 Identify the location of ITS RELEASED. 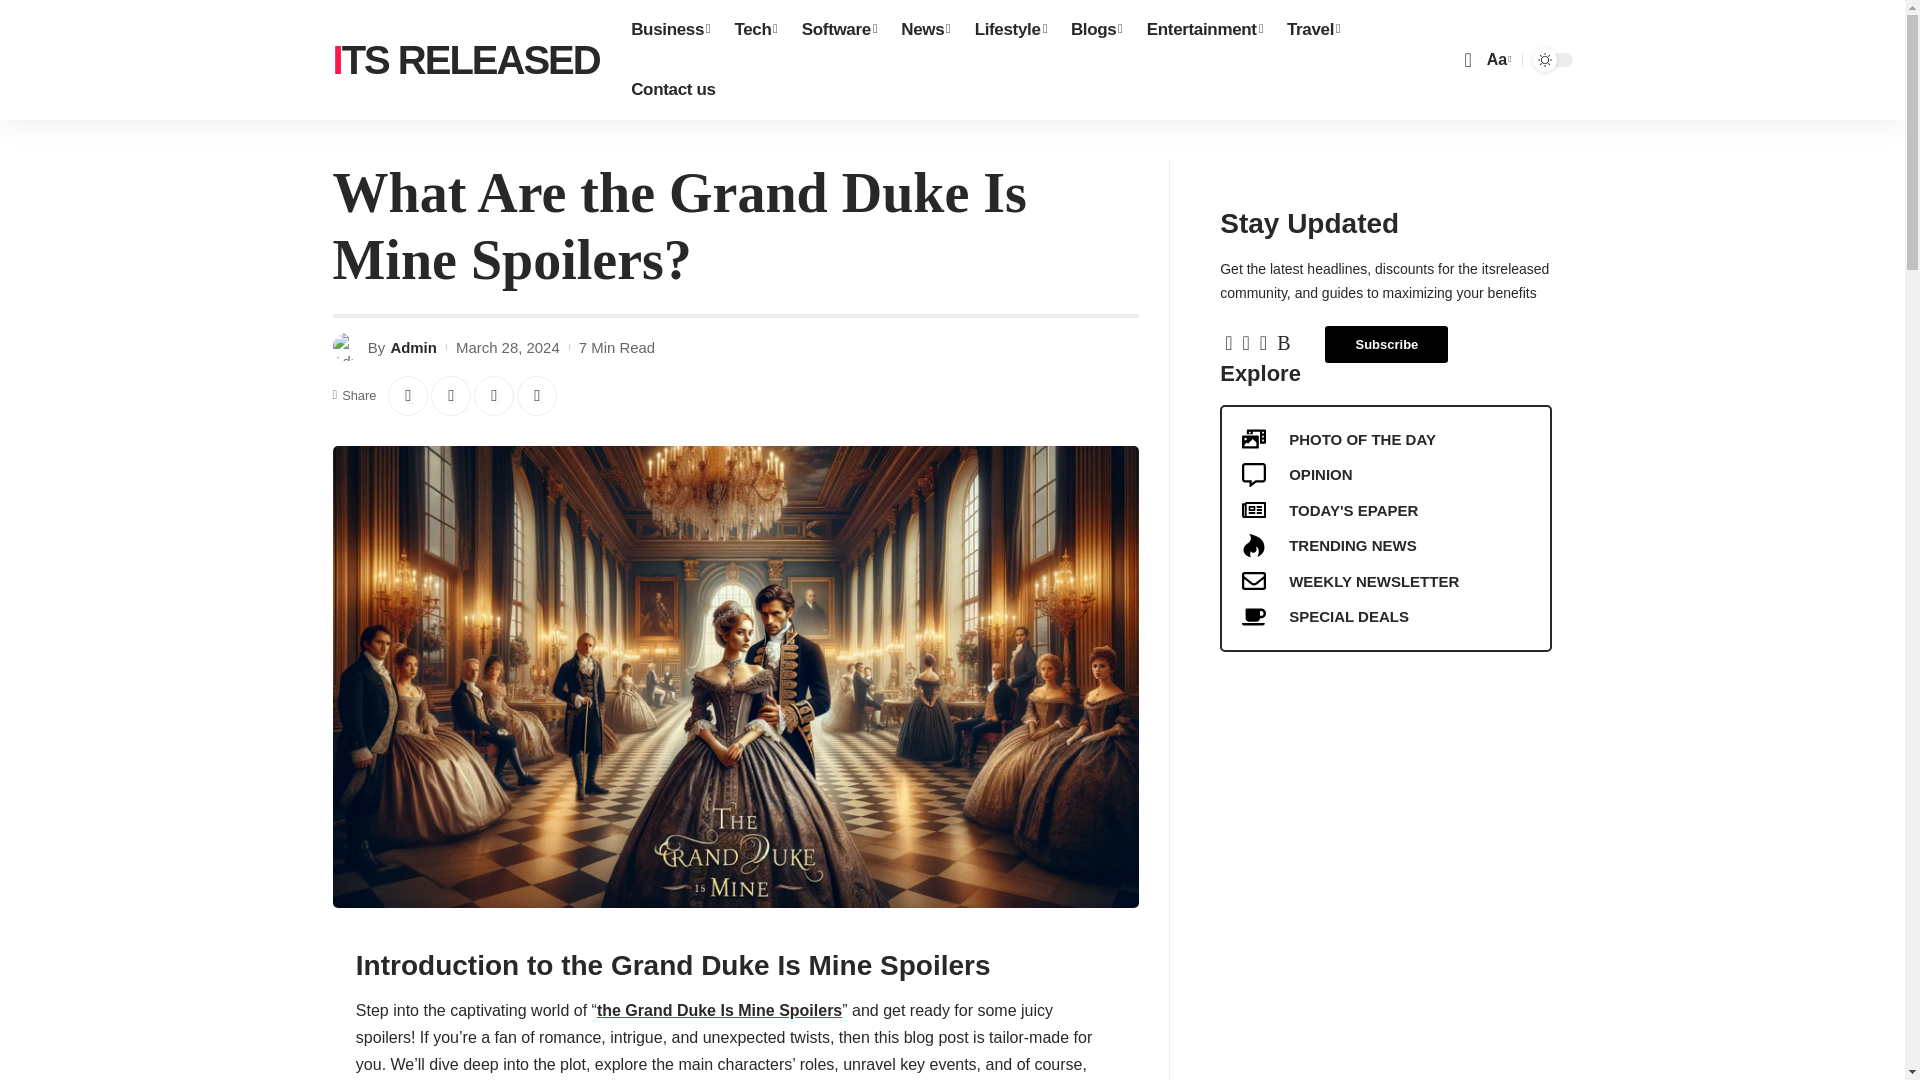
(466, 60).